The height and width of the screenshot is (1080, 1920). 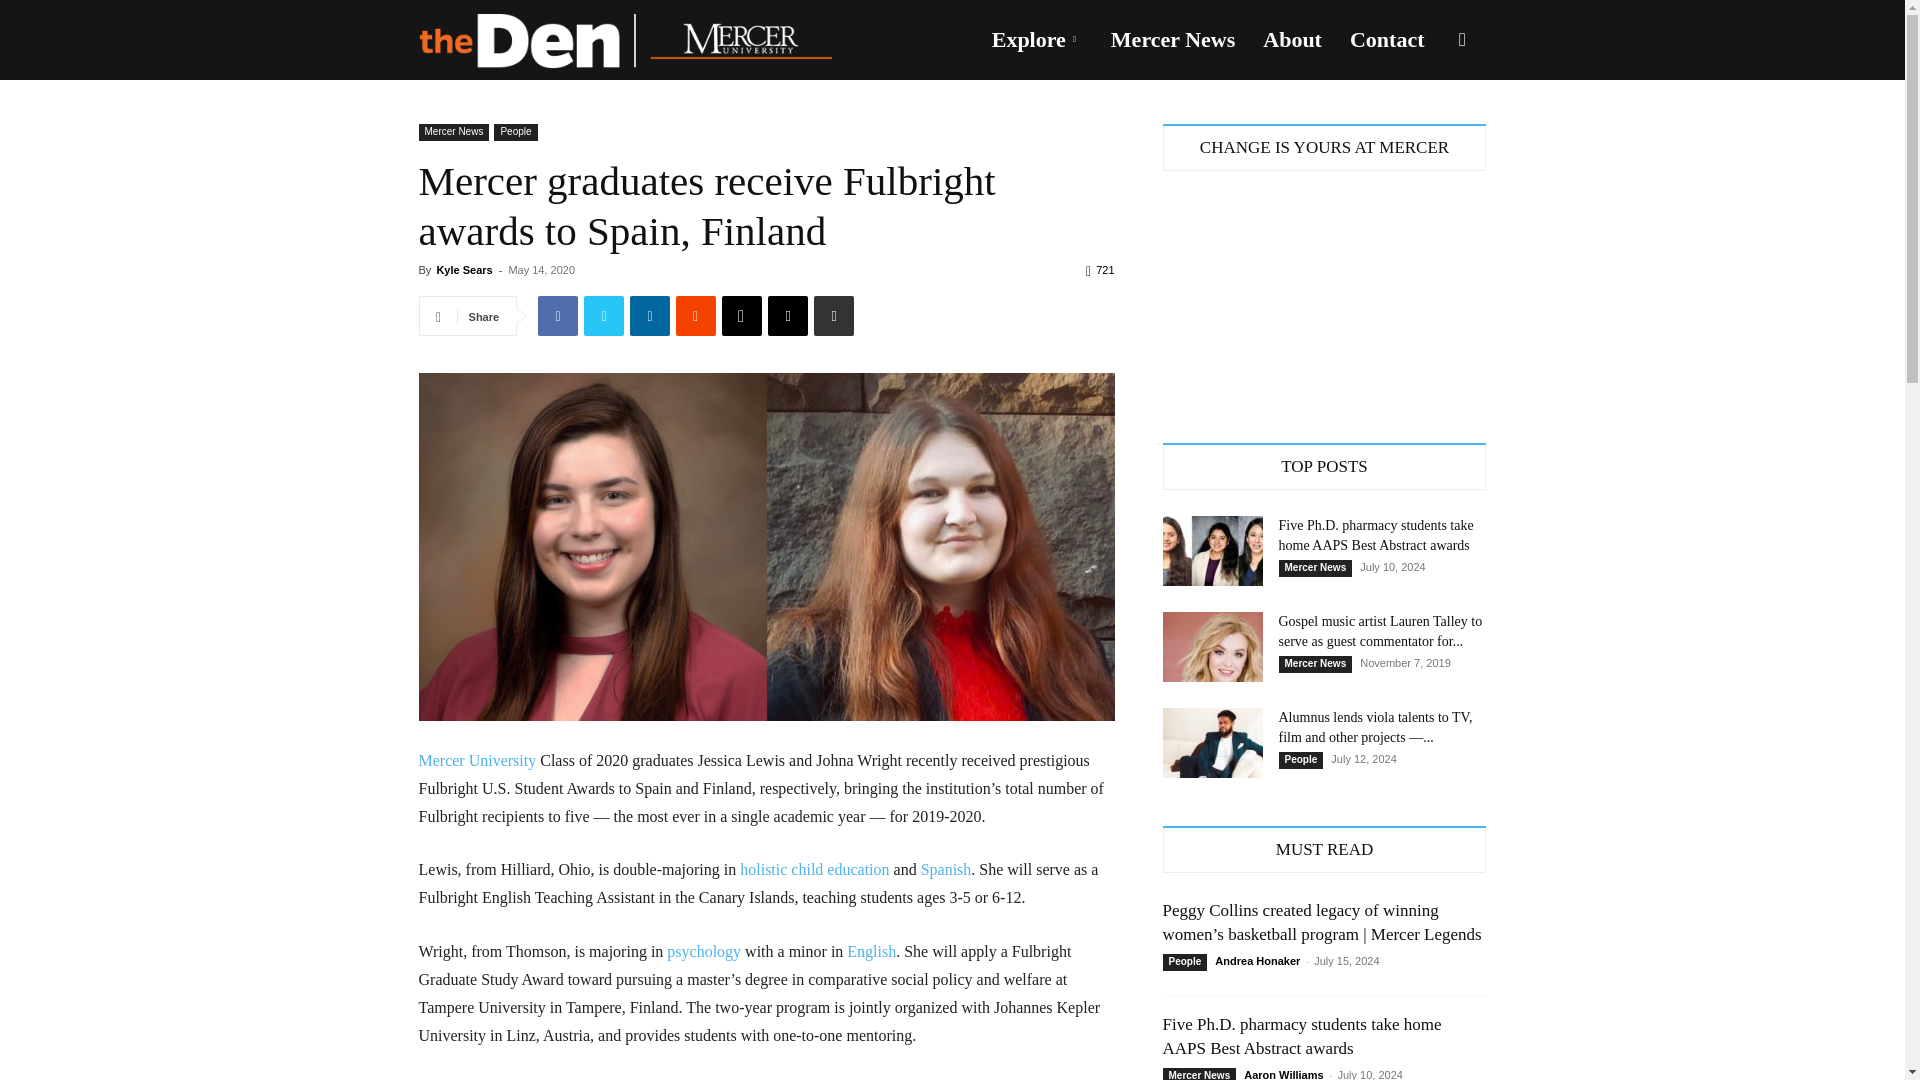 I want to click on Email, so click(x=788, y=315).